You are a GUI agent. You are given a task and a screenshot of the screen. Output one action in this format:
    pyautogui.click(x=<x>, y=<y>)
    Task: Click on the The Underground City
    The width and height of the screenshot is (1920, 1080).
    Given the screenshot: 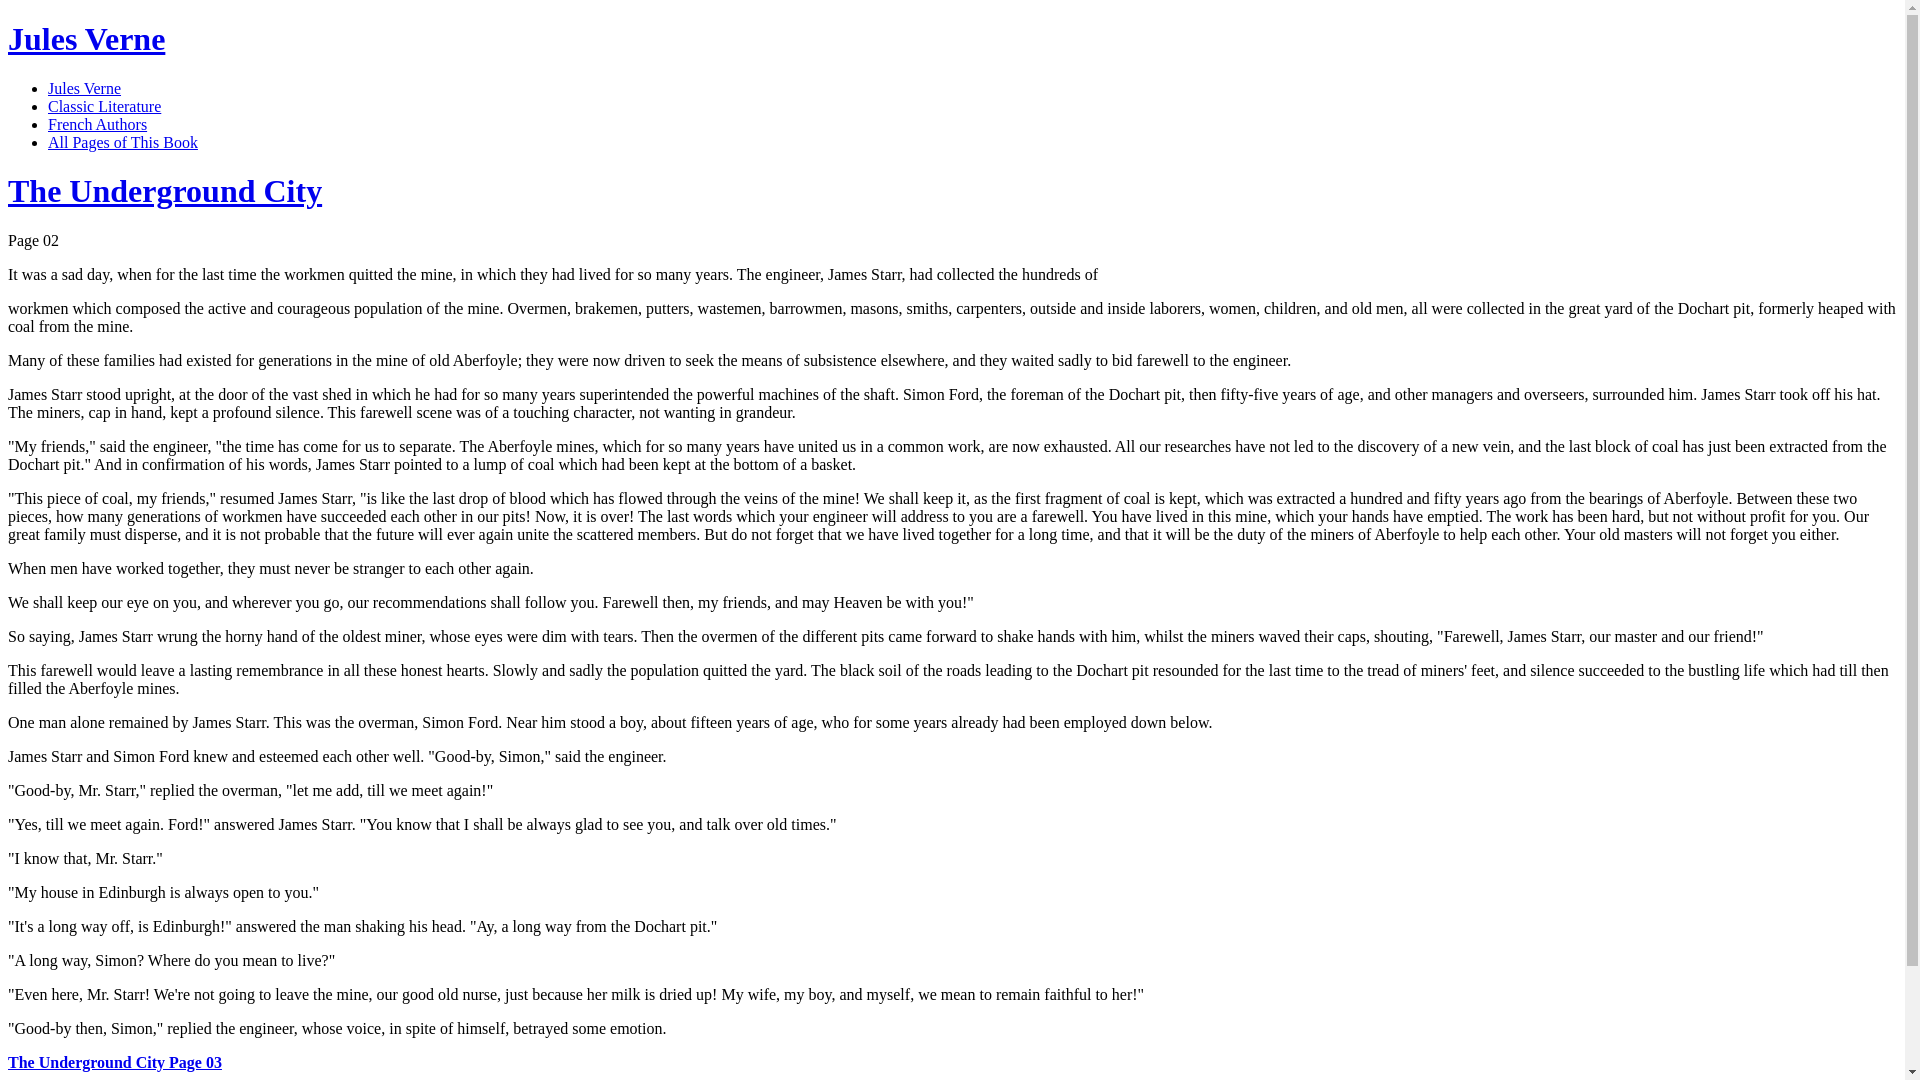 What is the action you would take?
    pyautogui.click(x=164, y=190)
    